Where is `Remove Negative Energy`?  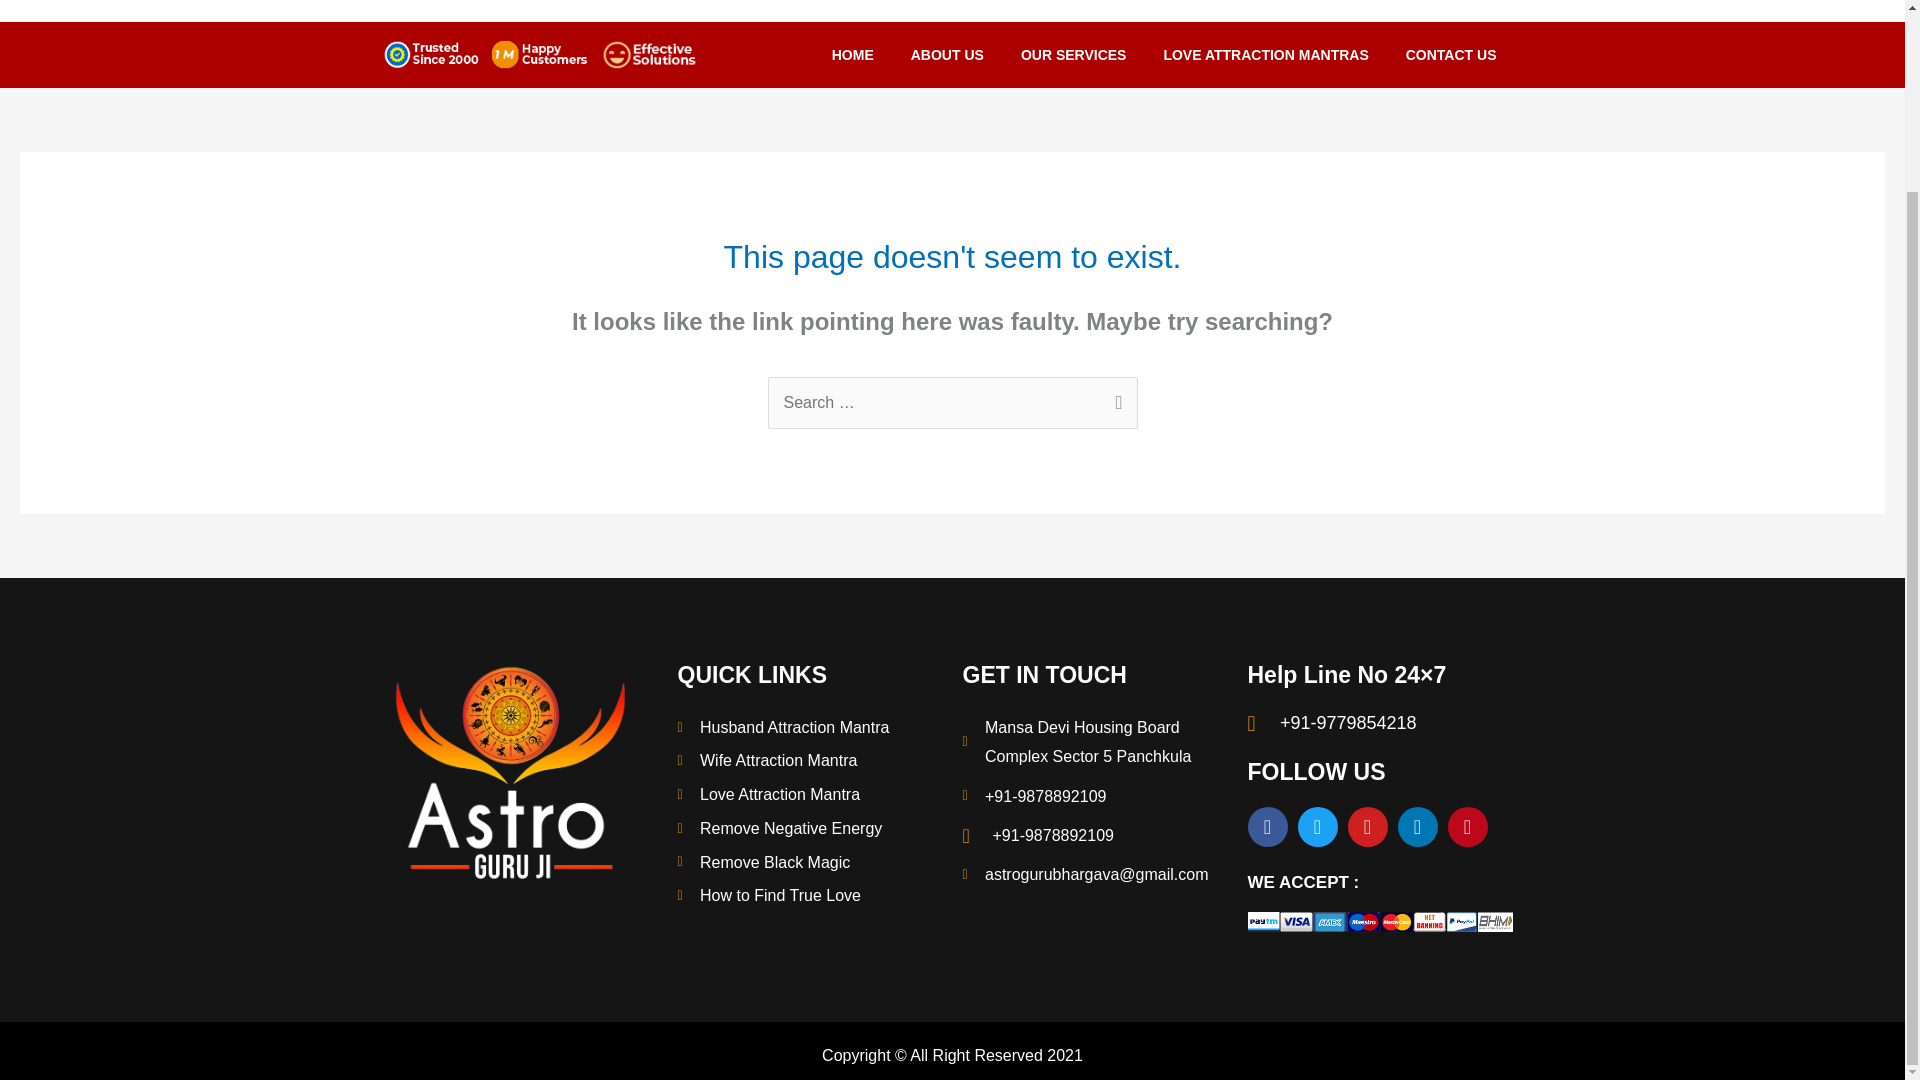
Remove Negative Energy is located at coordinates (810, 828).